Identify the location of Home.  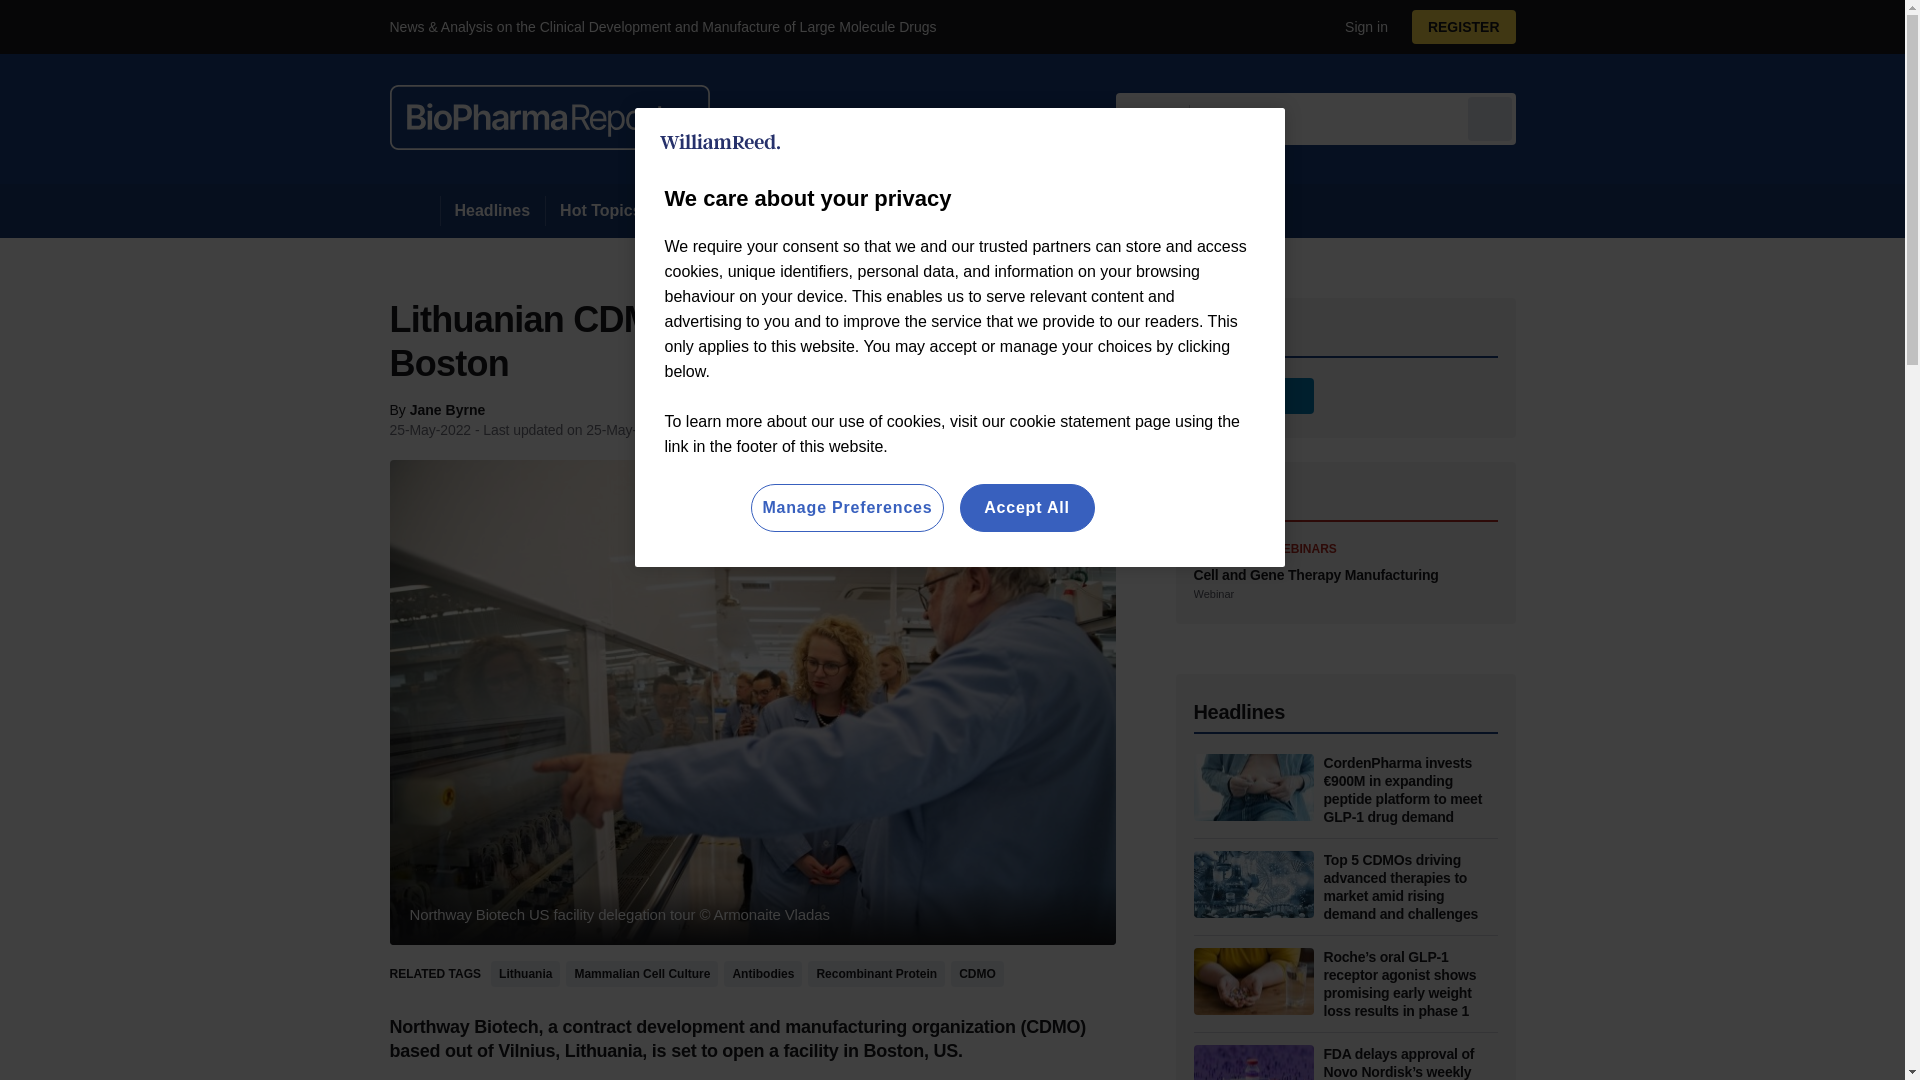
(414, 210).